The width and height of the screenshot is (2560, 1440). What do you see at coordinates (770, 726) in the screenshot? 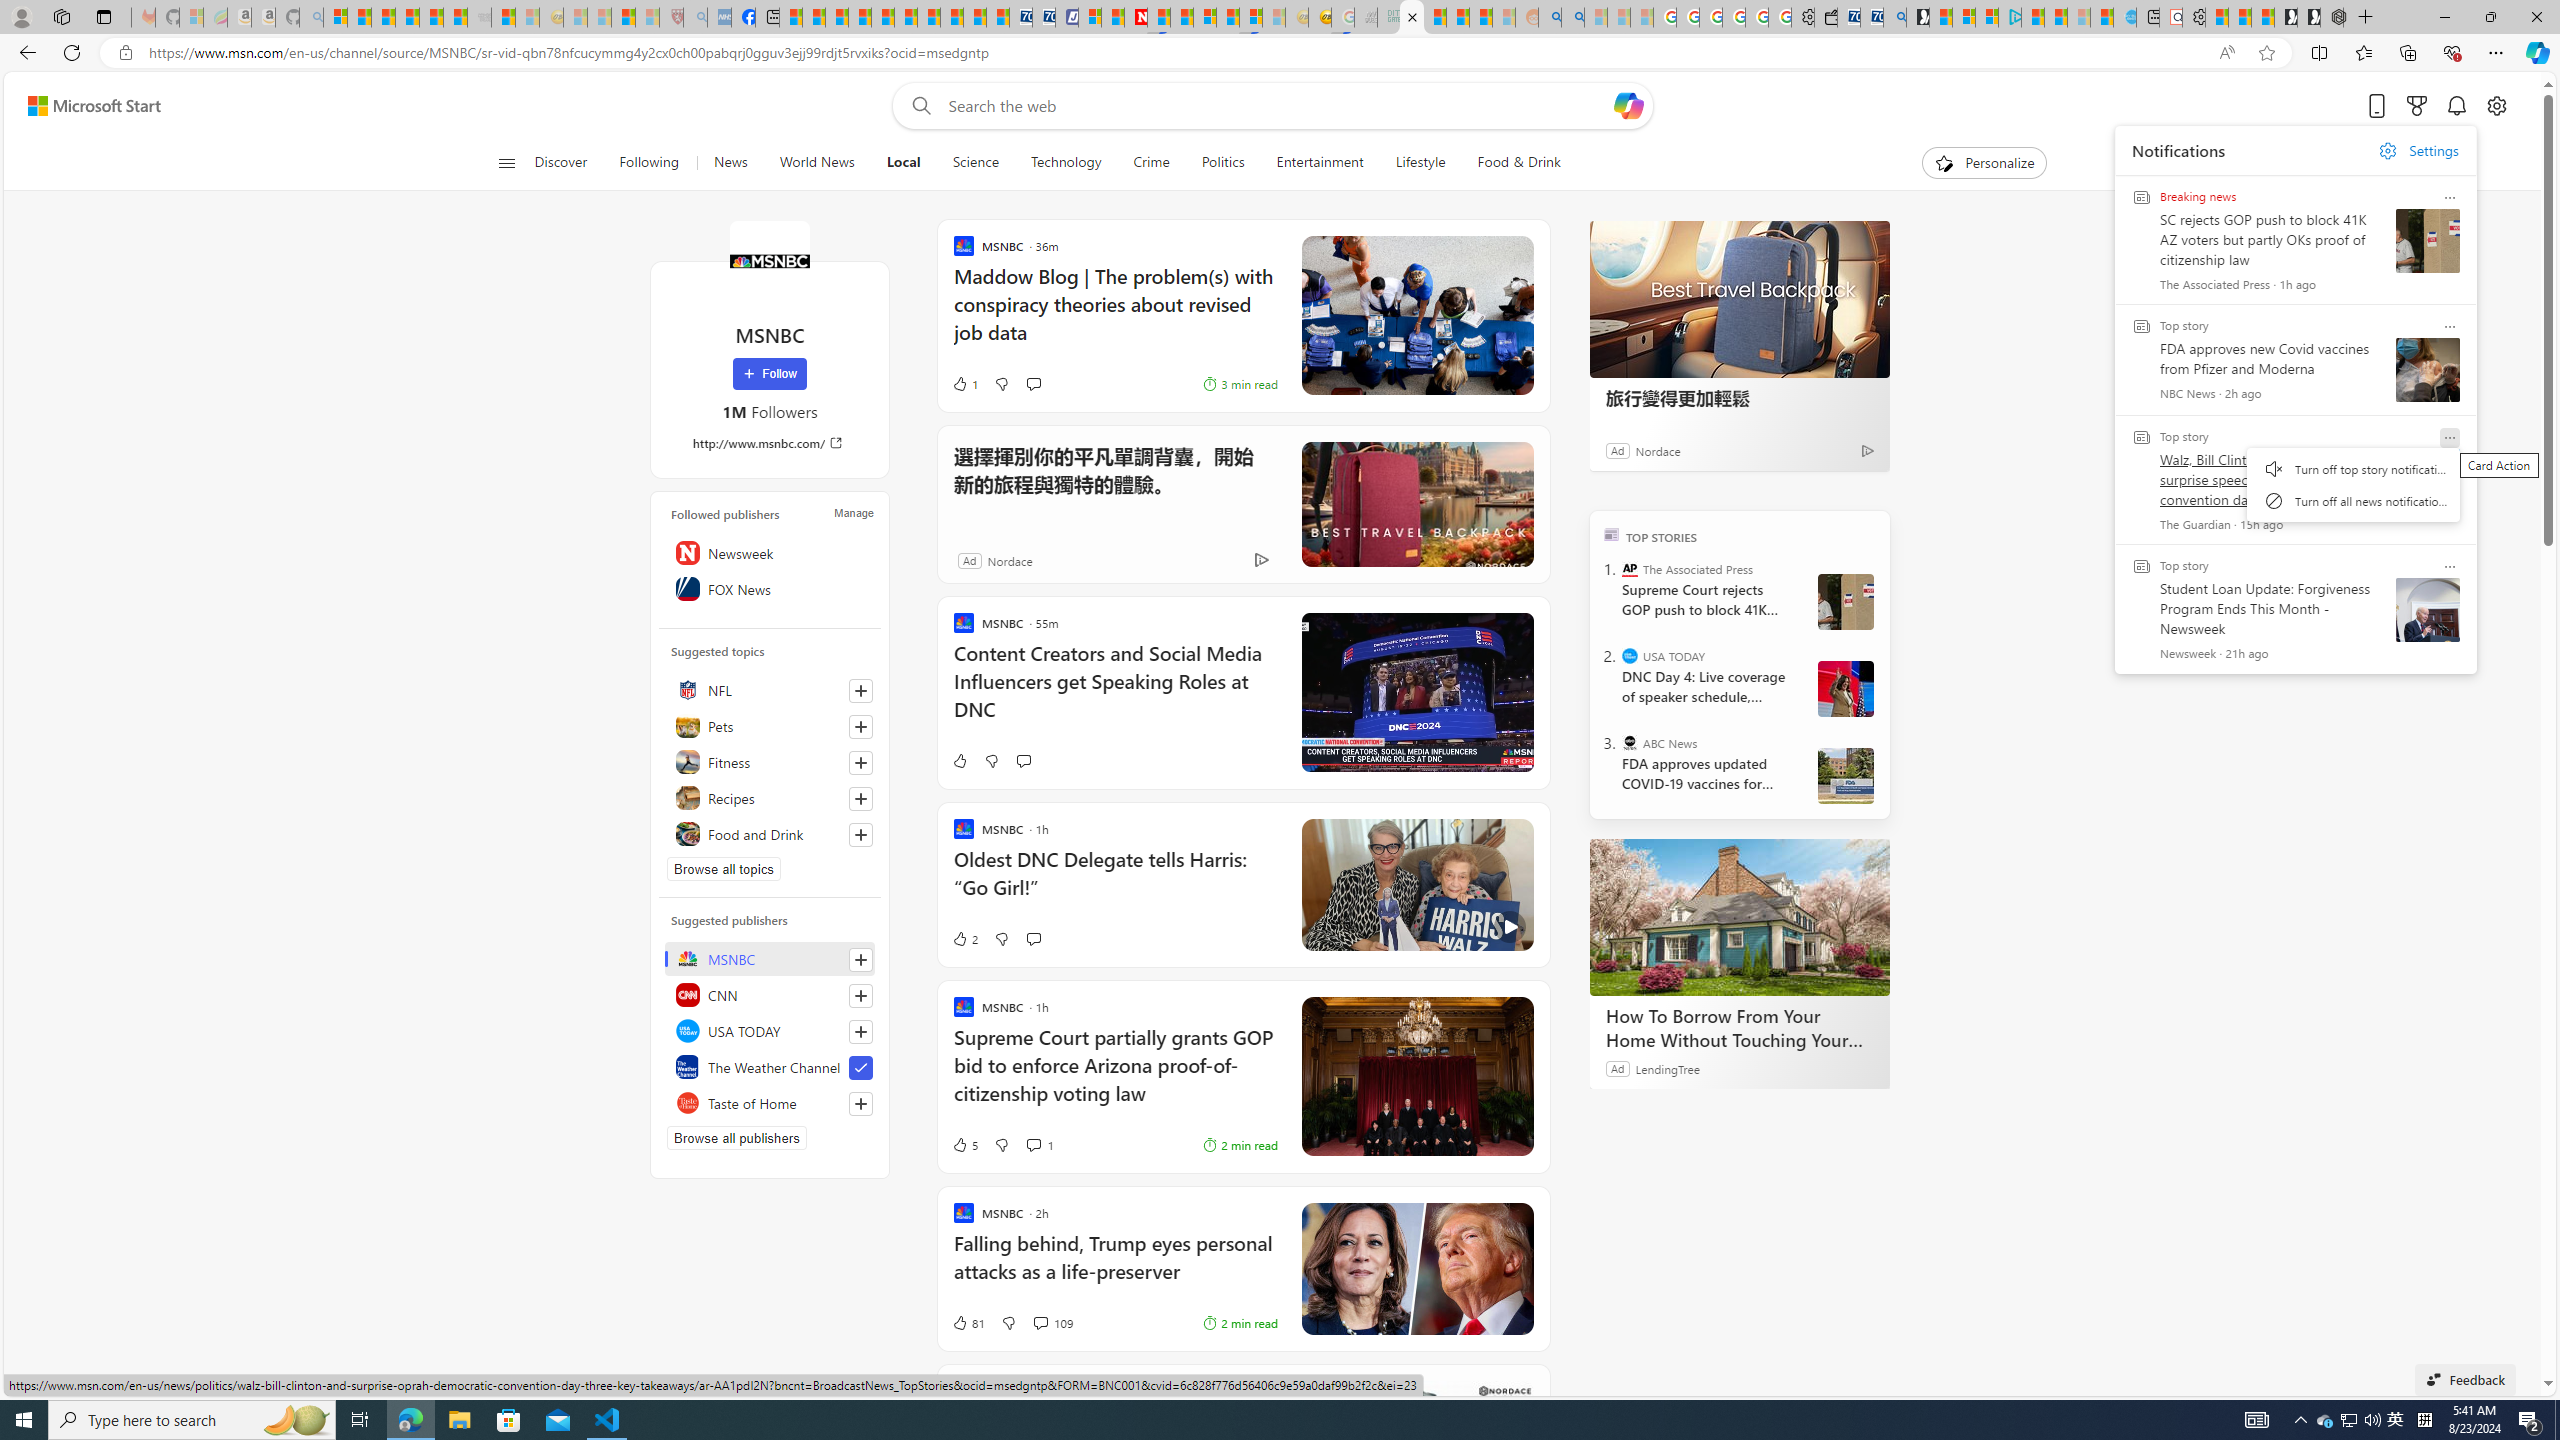
I see `Pets` at bounding box center [770, 726].